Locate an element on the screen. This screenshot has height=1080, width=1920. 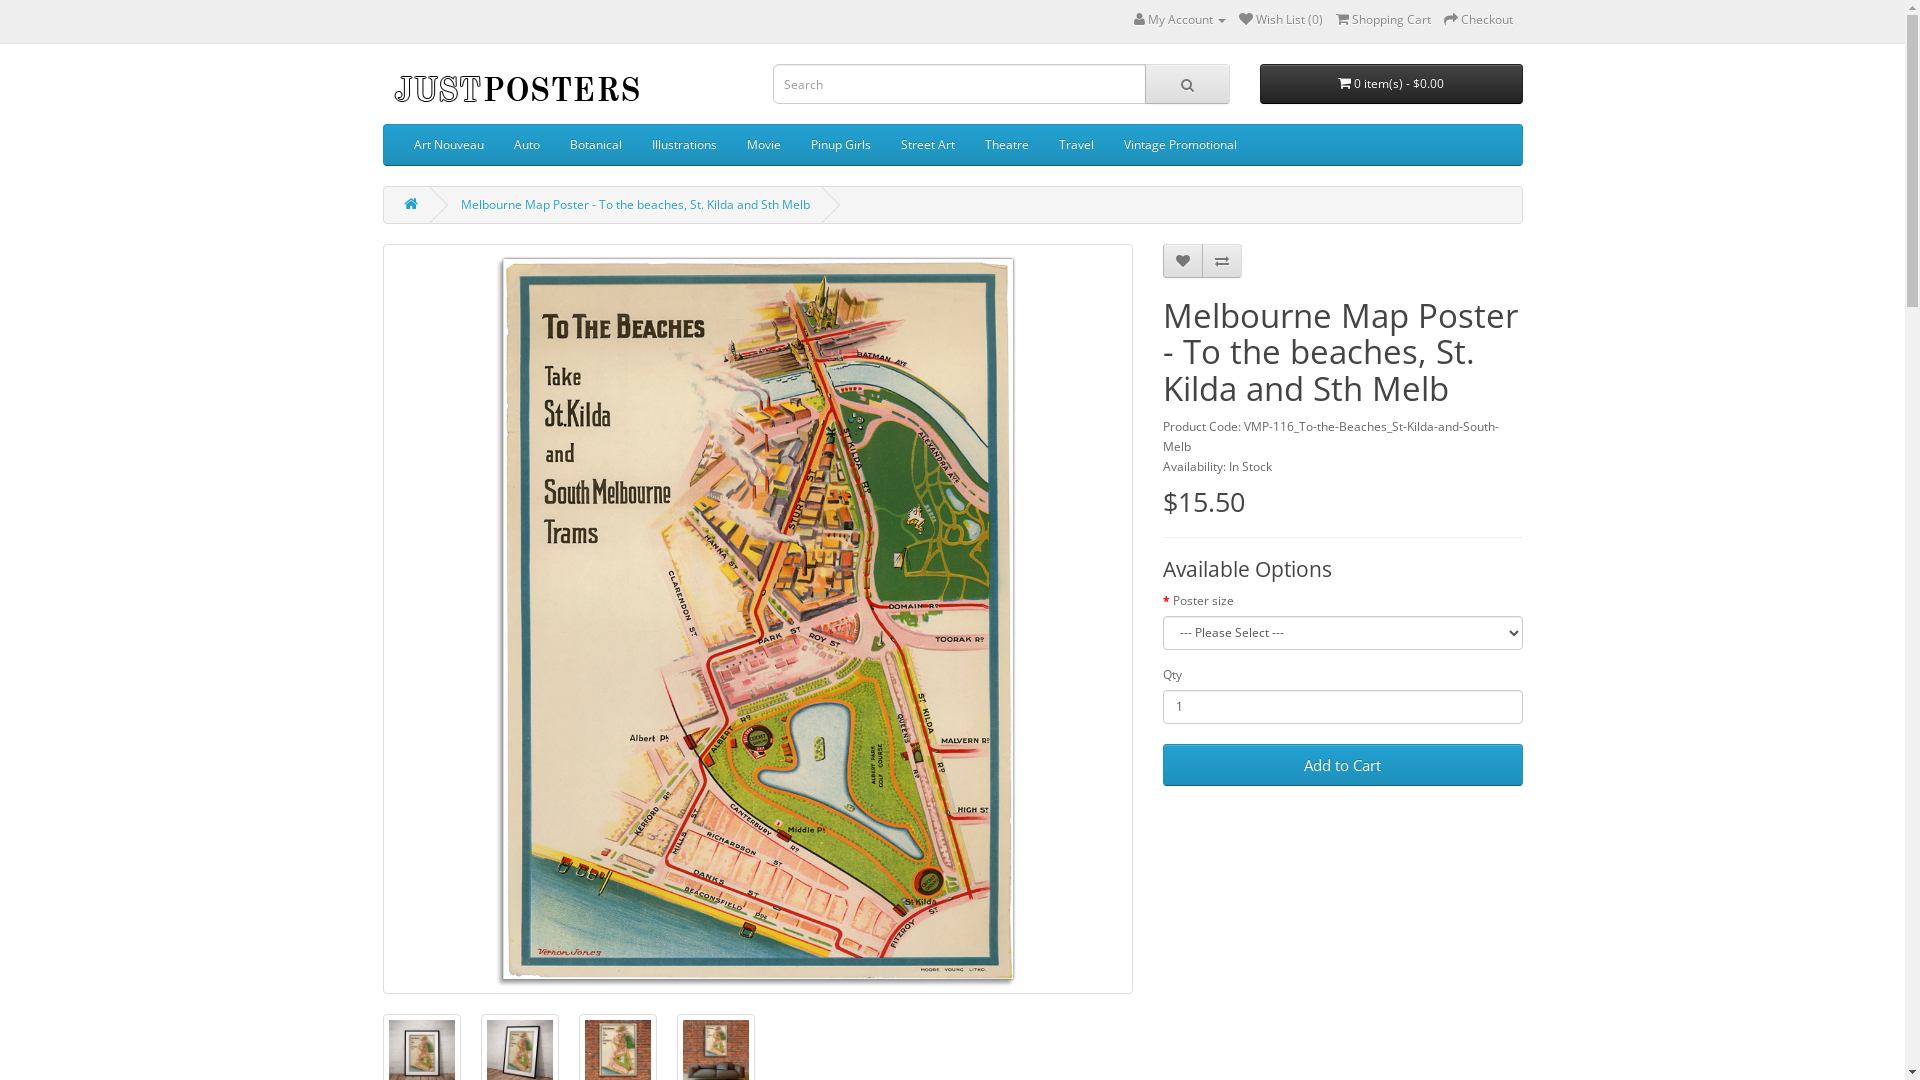
My Account is located at coordinates (1180, 20).